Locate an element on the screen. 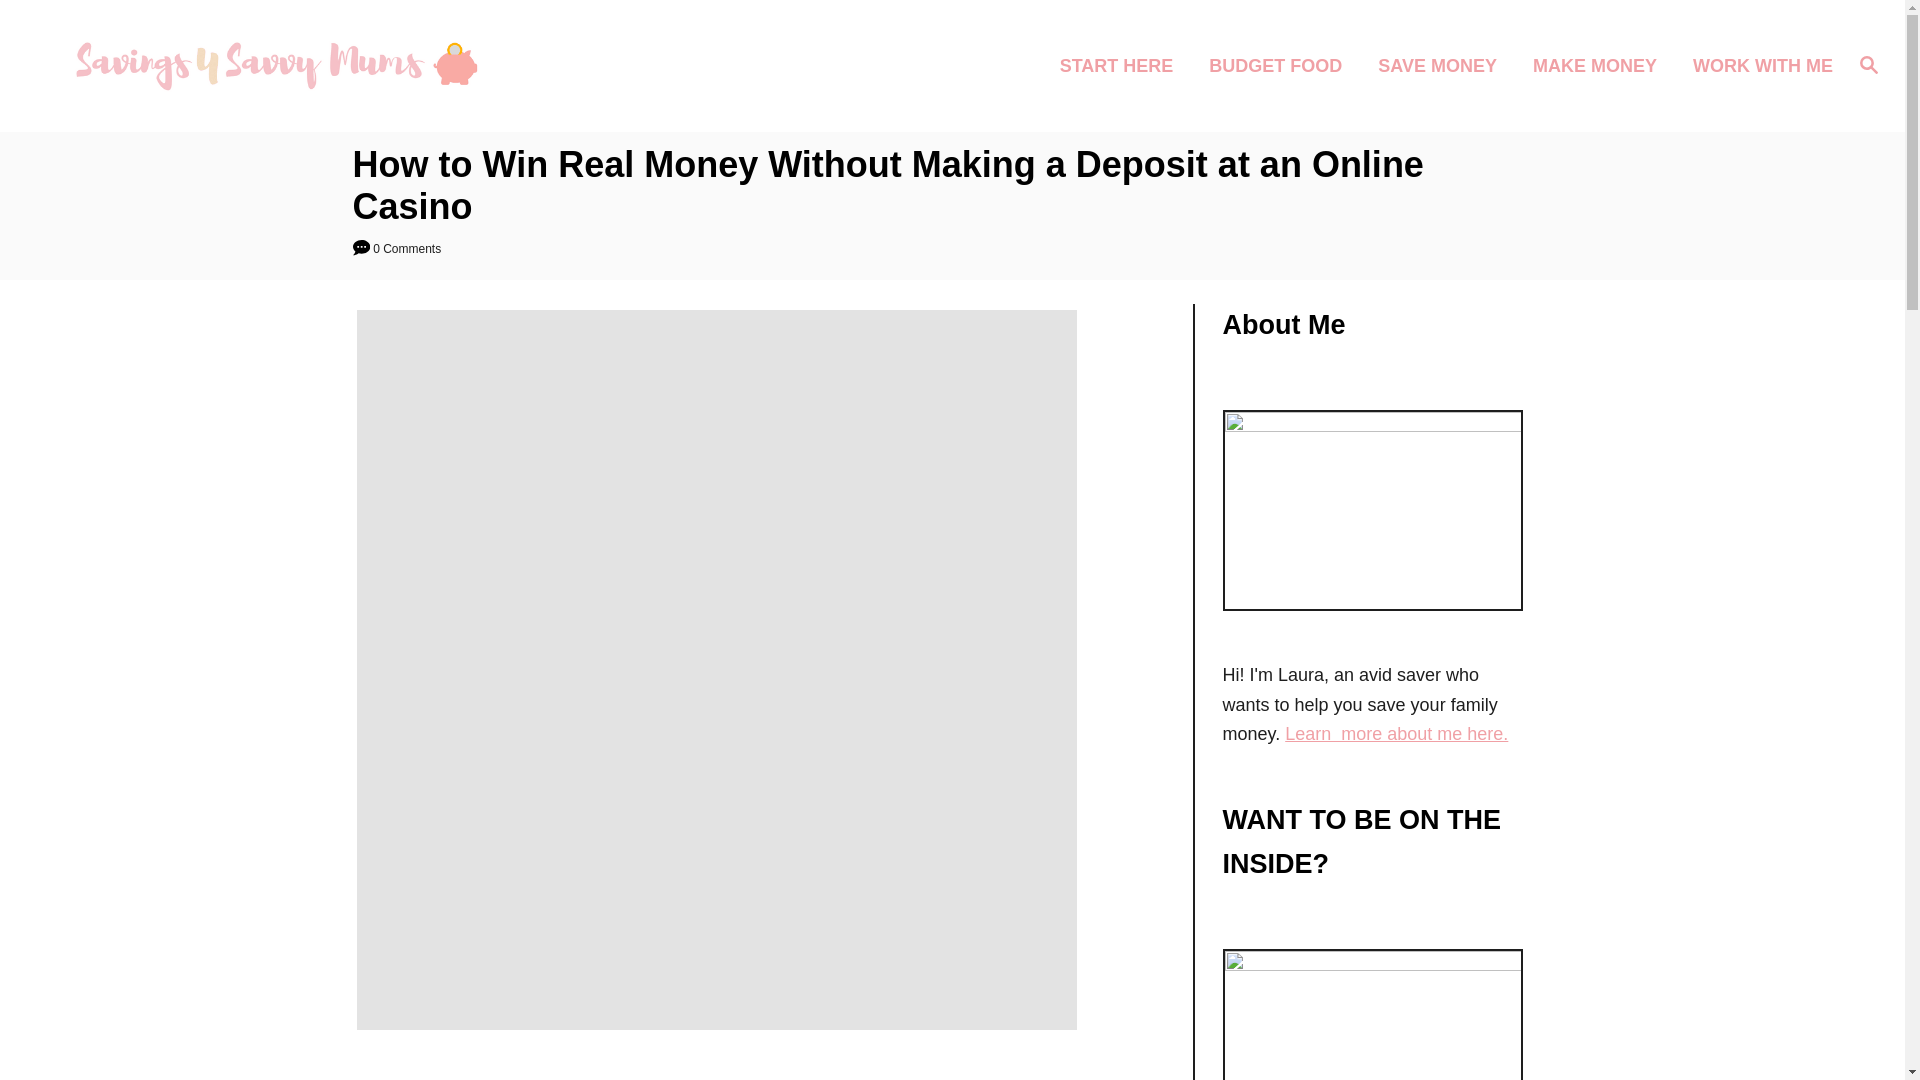 The height and width of the screenshot is (1080, 1920). Learn  more about me here. is located at coordinates (1396, 734).